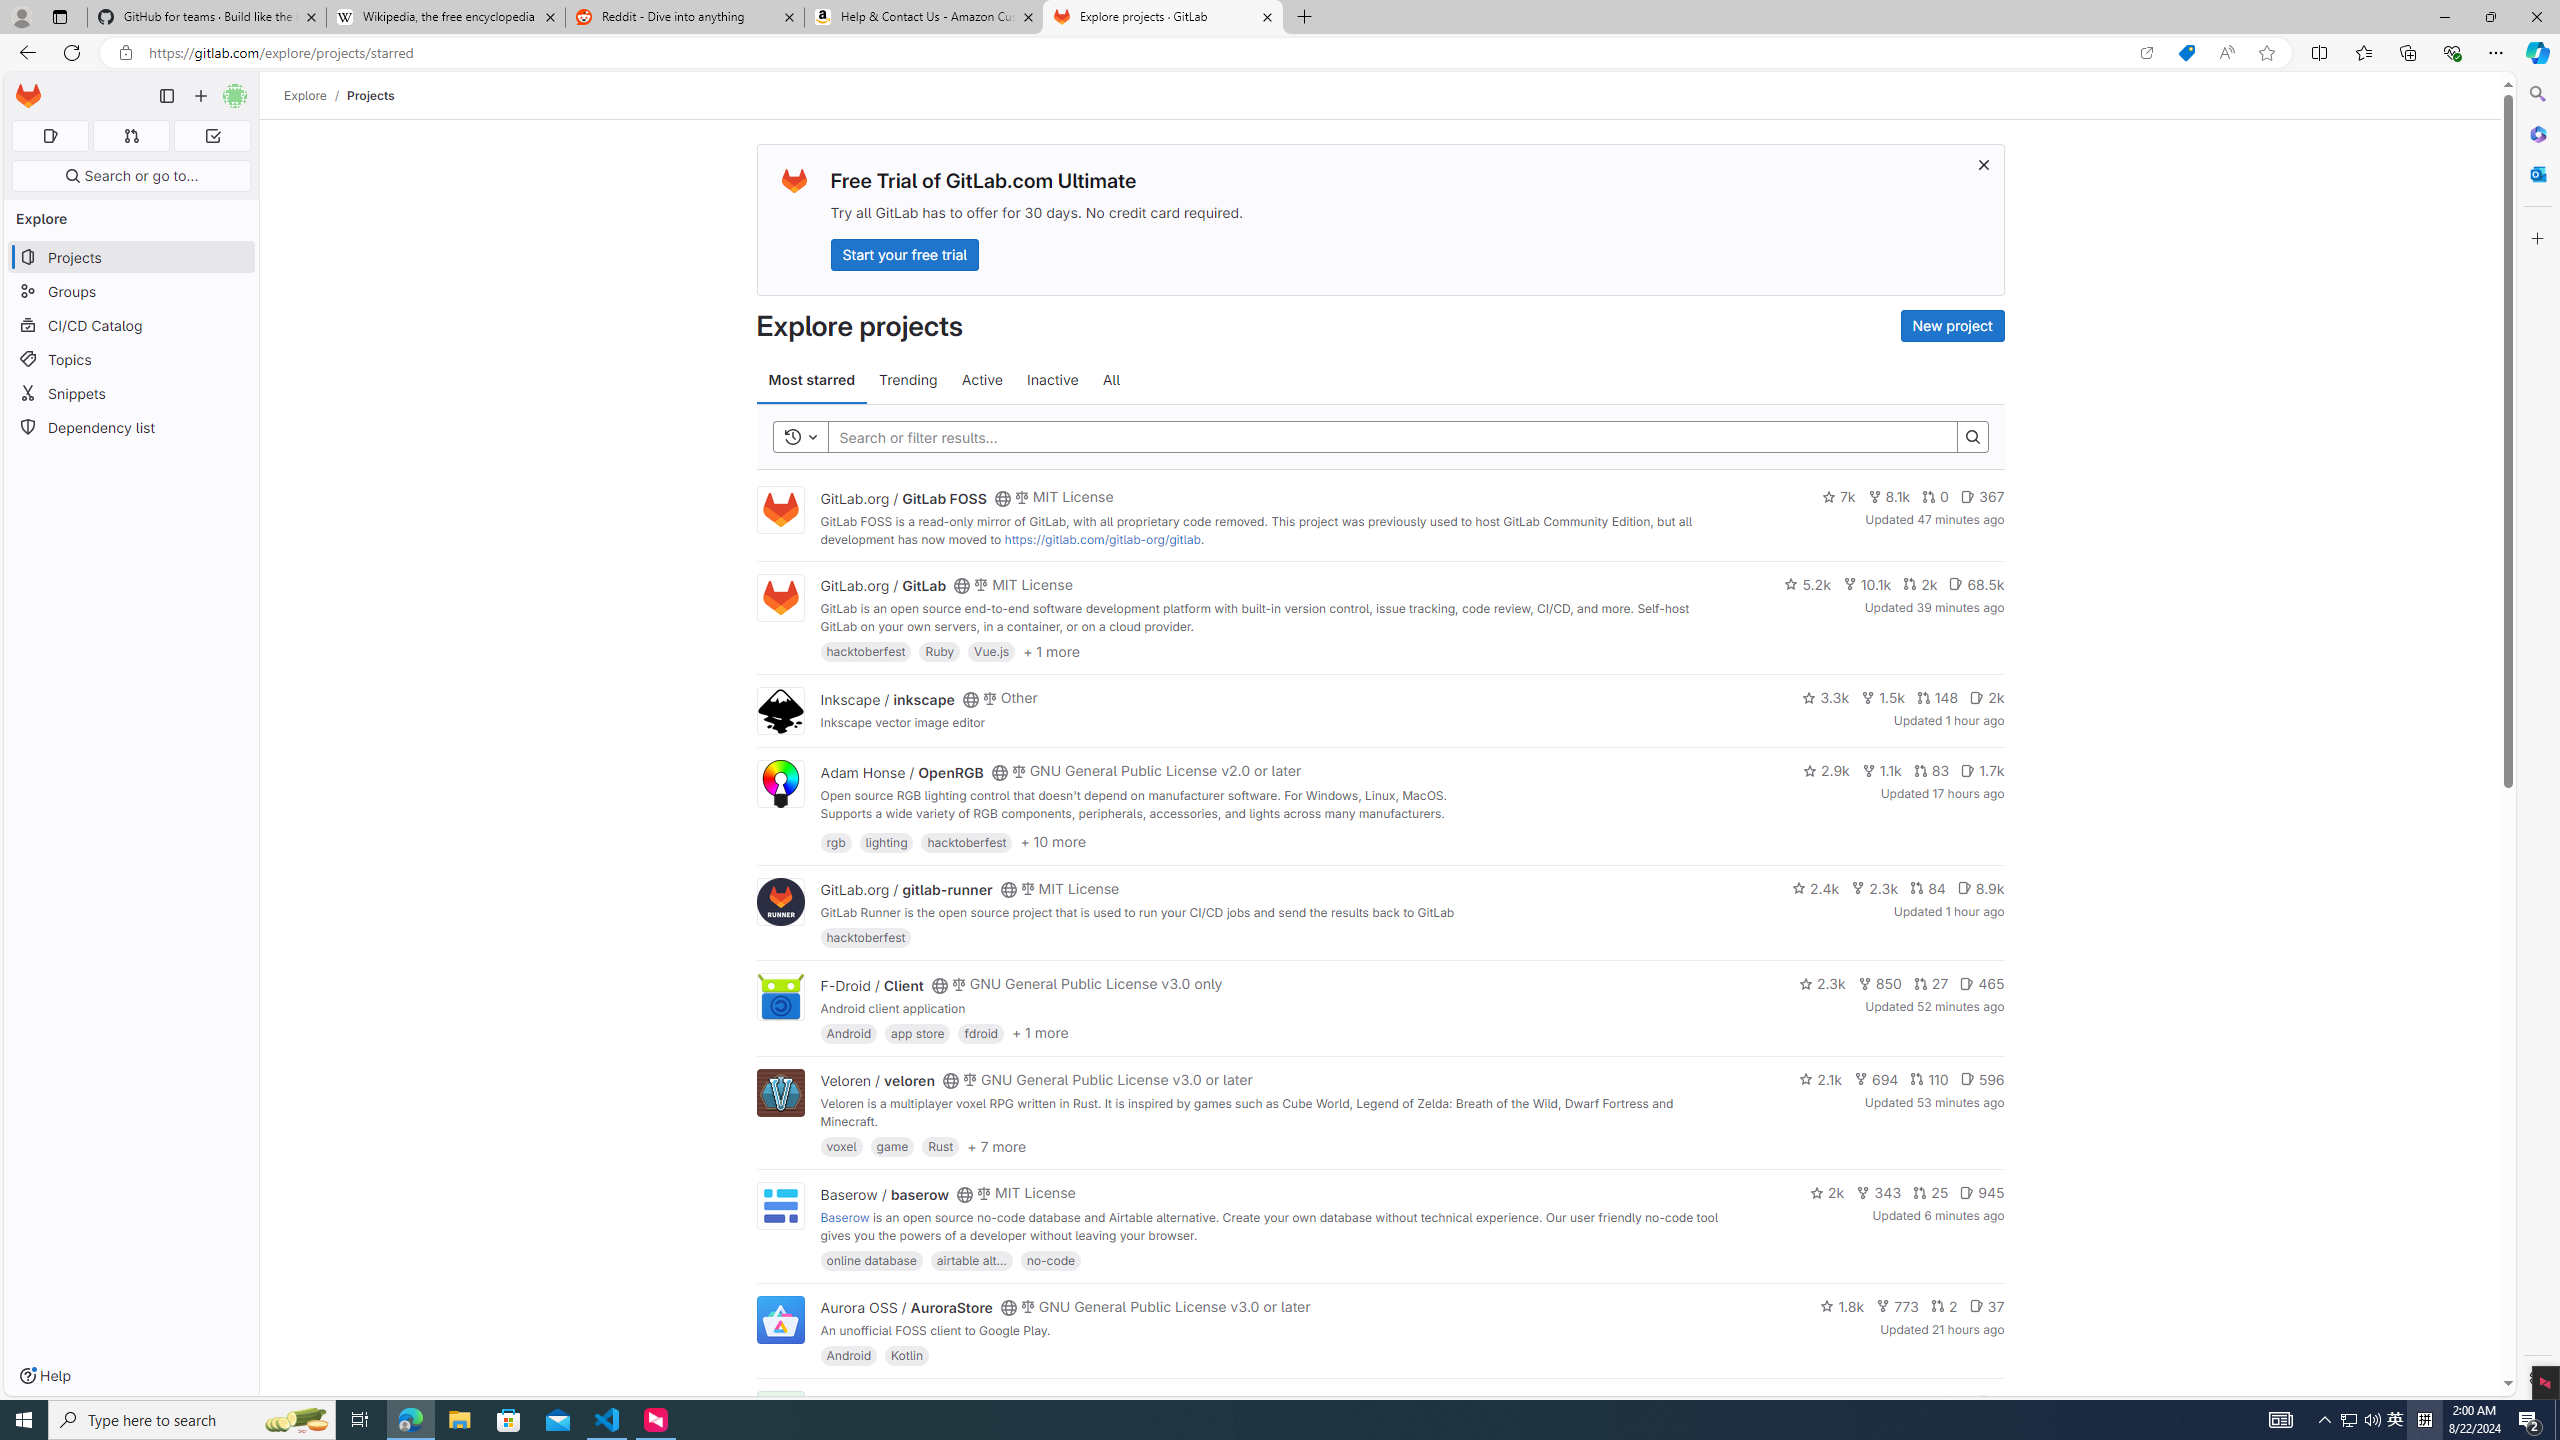 This screenshot has height=1440, width=2560. What do you see at coordinates (1821, 984) in the screenshot?
I see `2.3k` at bounding box center [1821, 984].